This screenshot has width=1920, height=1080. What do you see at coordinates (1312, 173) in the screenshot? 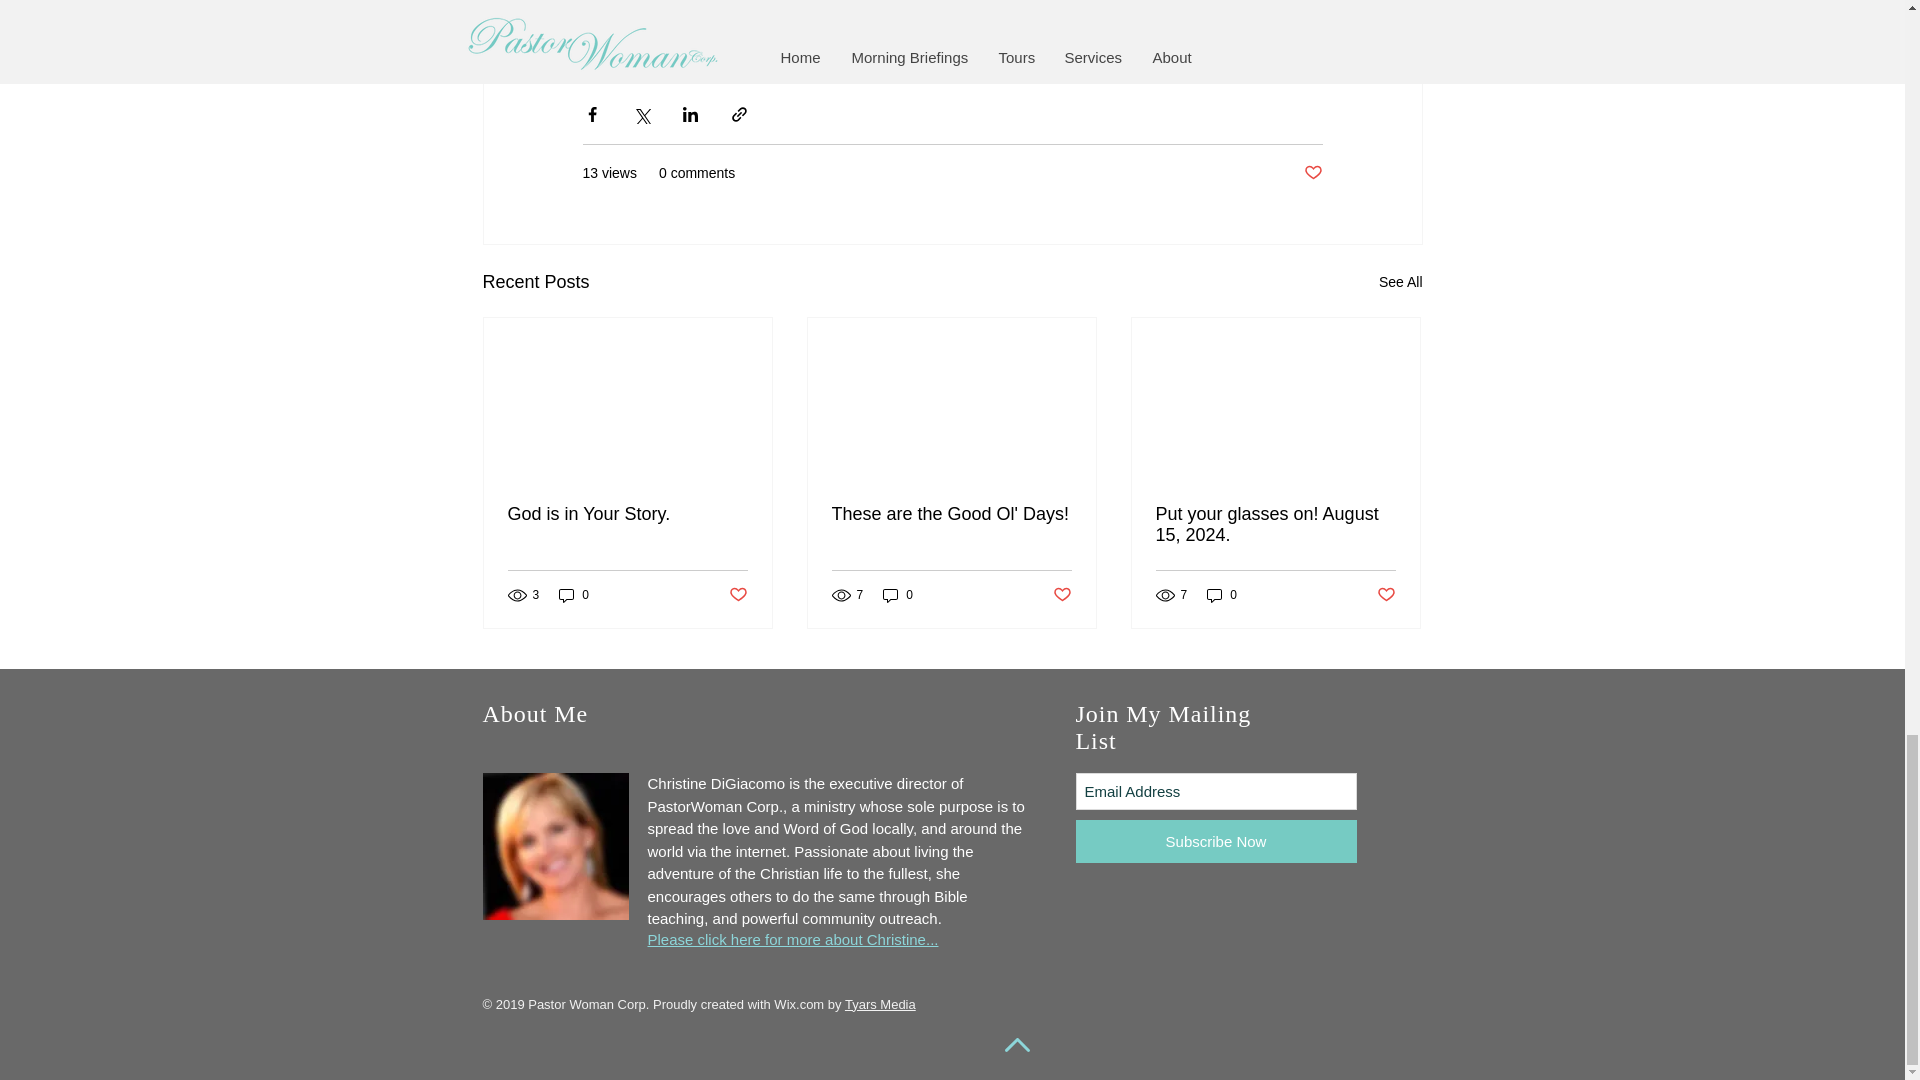
I see `Post not marked as liked` at bounding box center [1312, 173].